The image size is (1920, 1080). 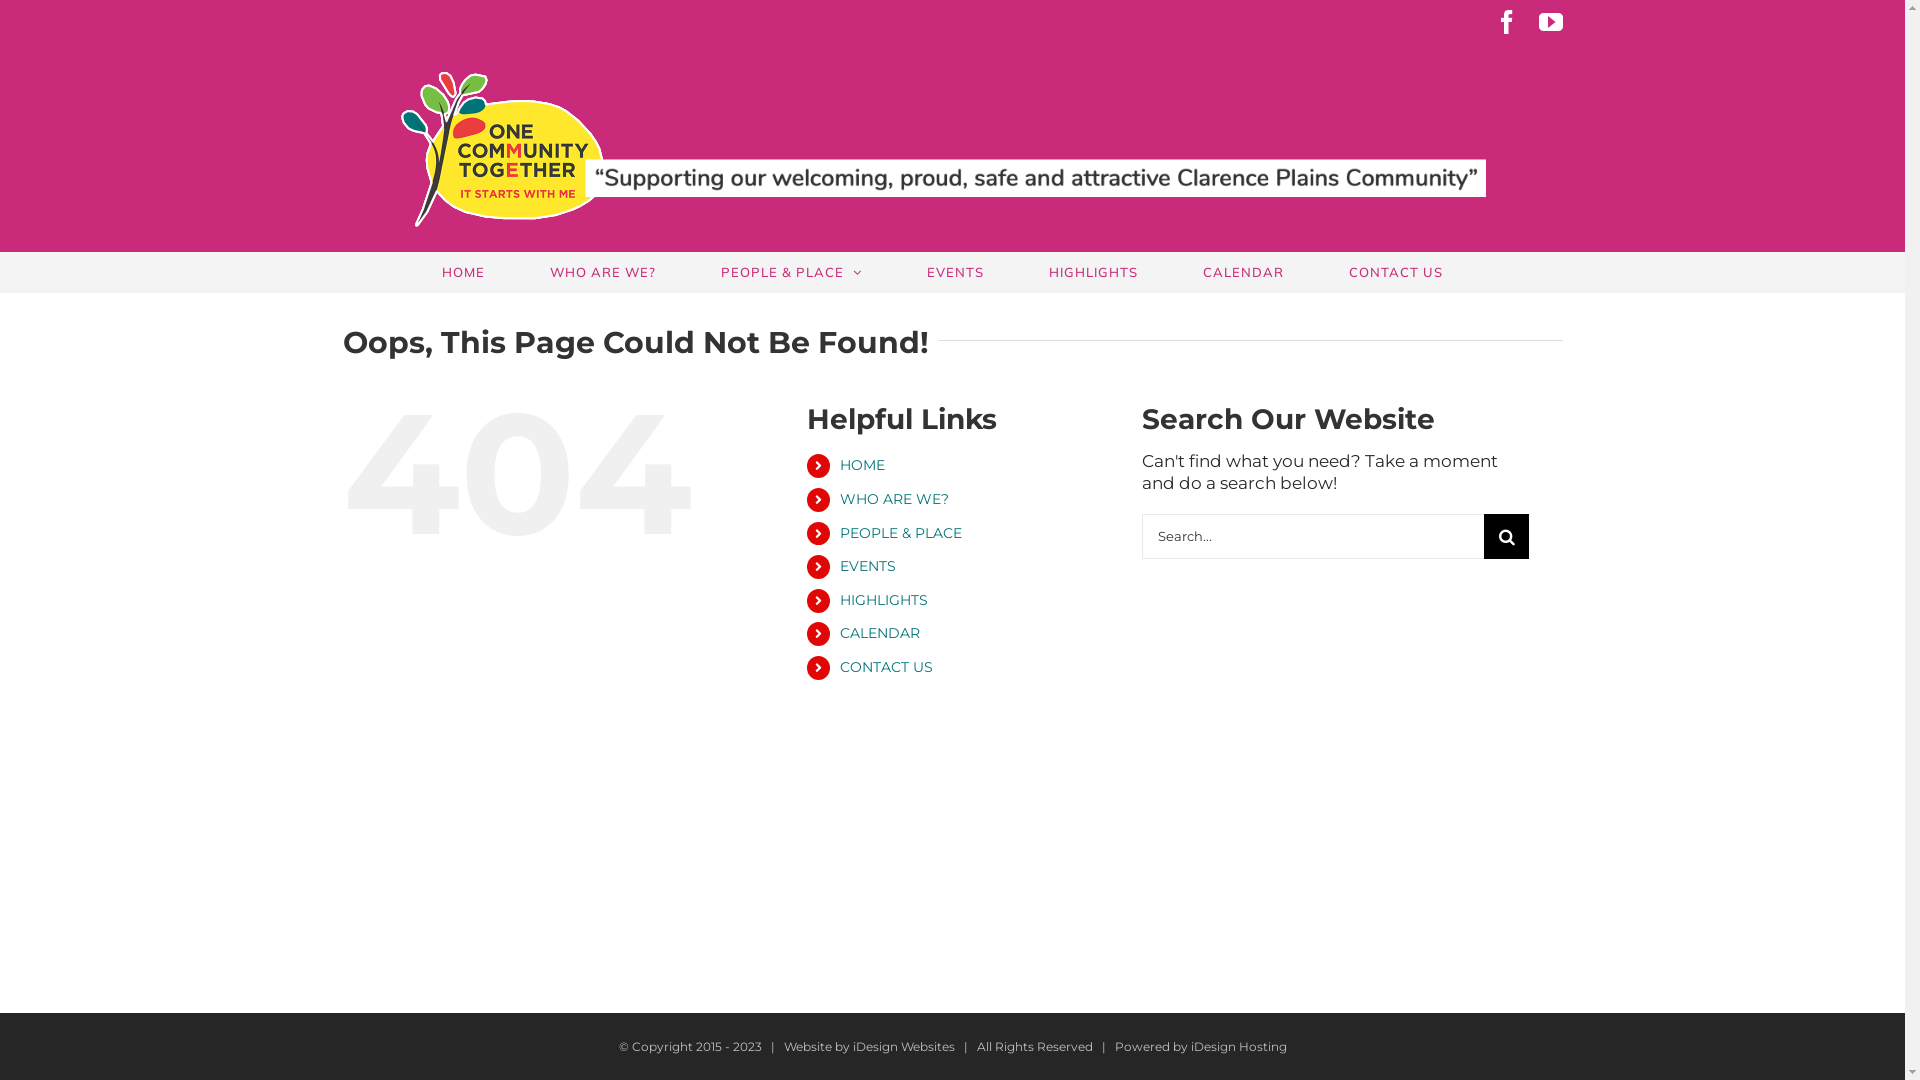 I want to click on CONTACT US, so click(x=886, y=667).